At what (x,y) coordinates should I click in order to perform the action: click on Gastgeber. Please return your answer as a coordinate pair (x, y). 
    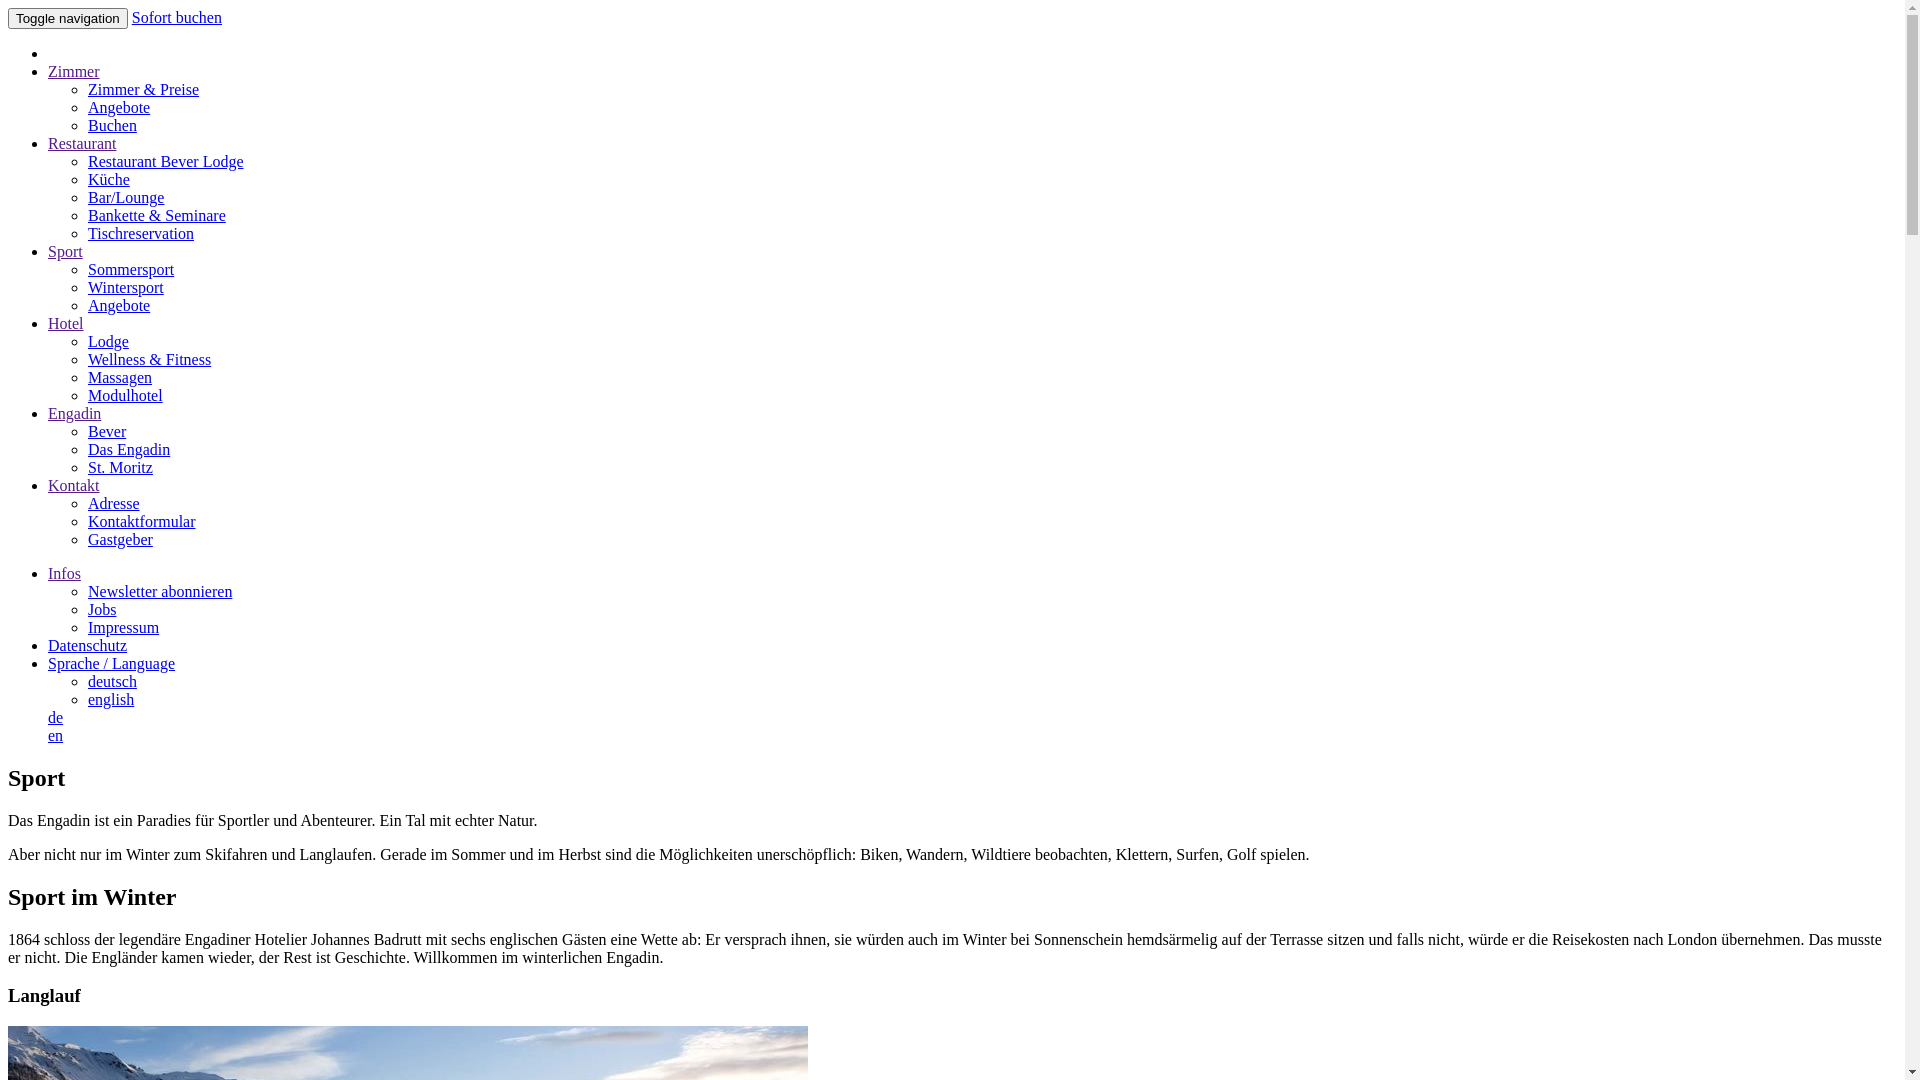
    Looking at the image, I should click on (120, 540).